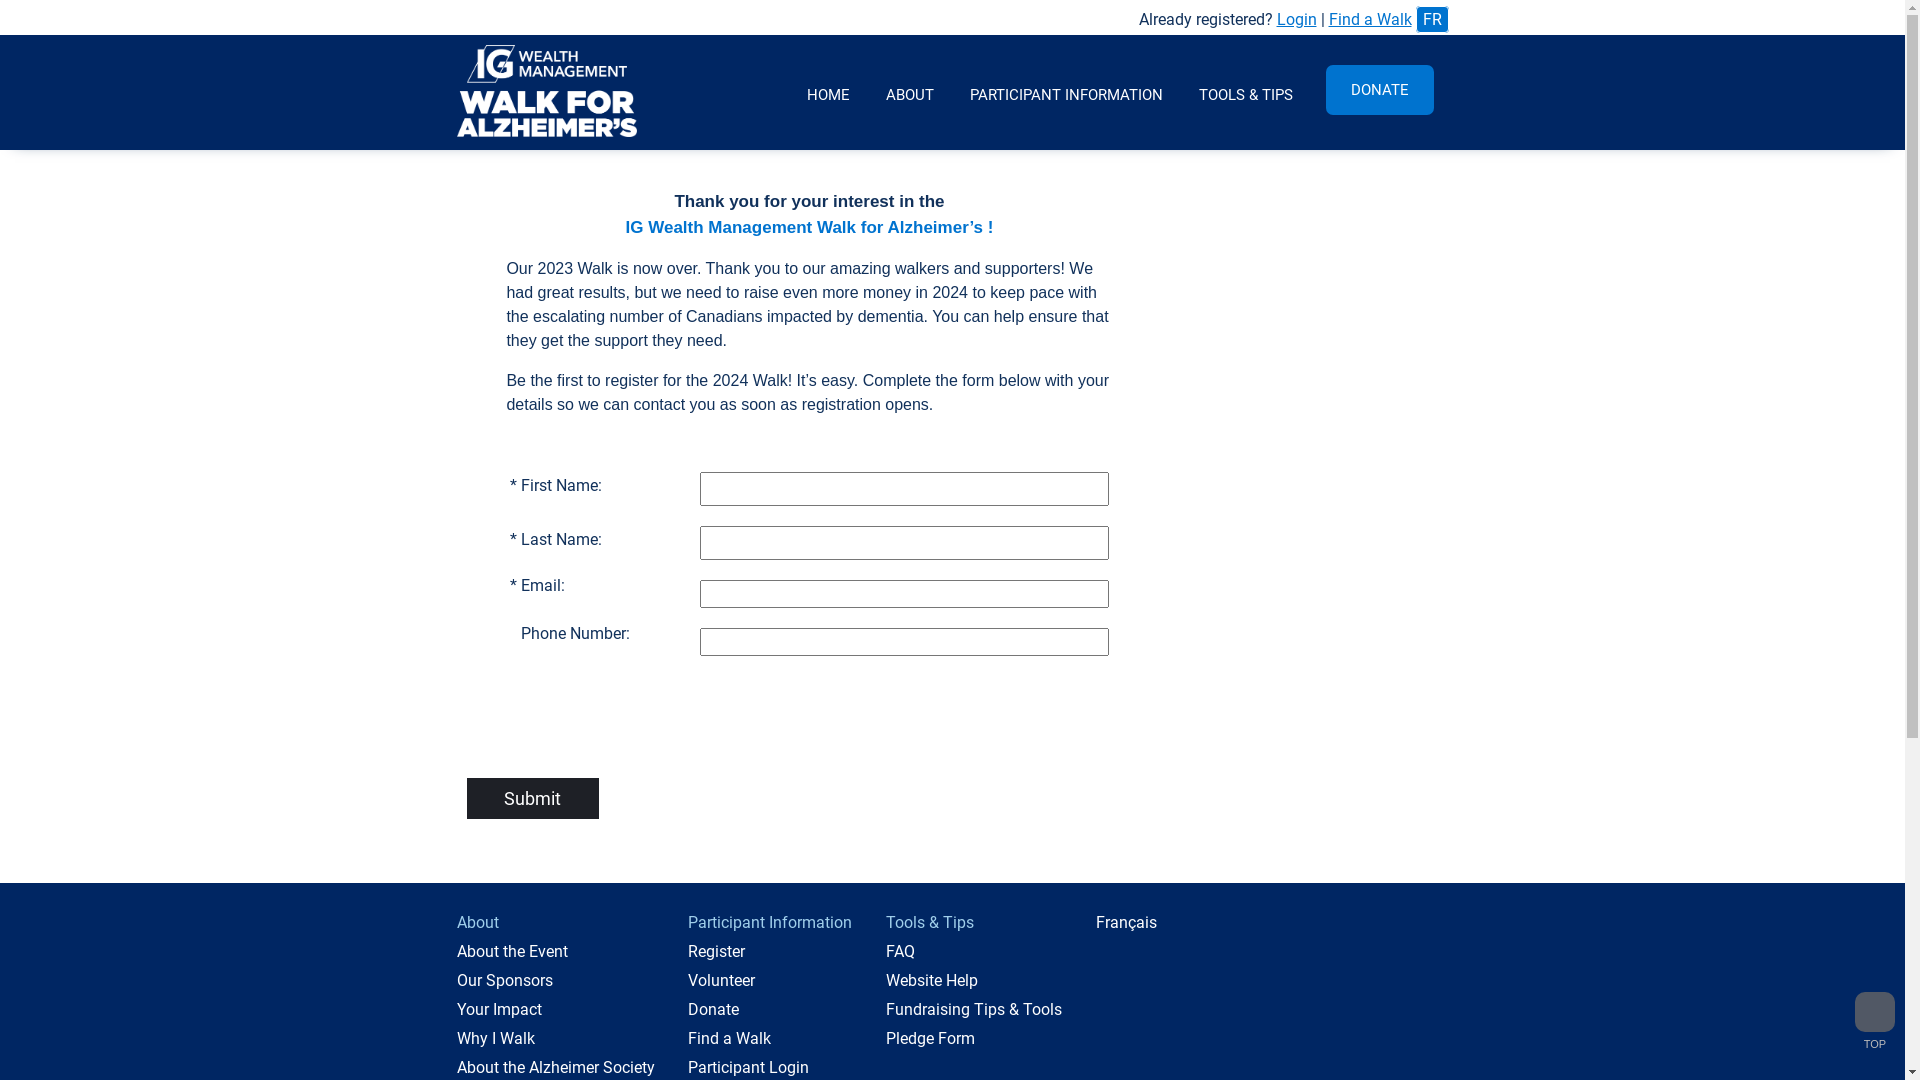 The image size is (1920, 1080). Describe the element at coordinates (532, 798) in the screenshot. I see `Submit` at that location.